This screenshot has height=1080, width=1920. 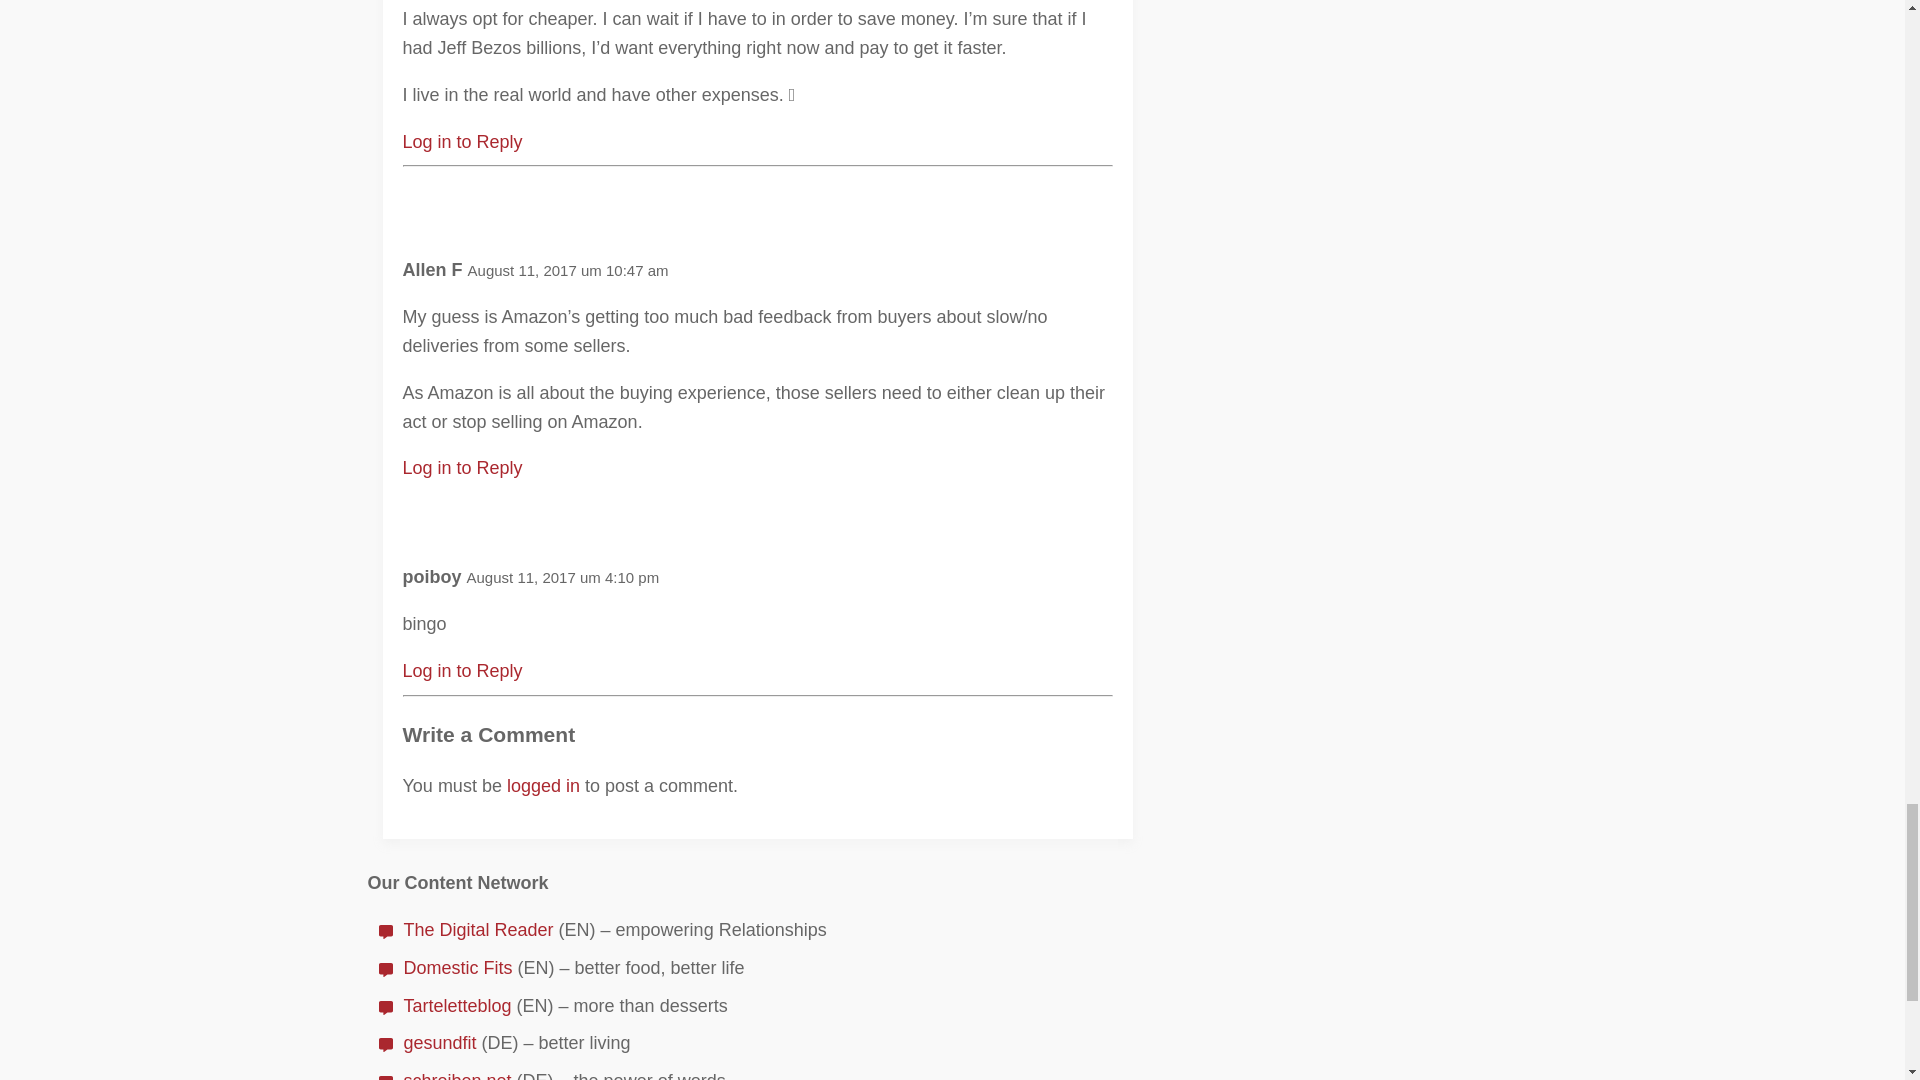 What do you see at coordinates (462, 142) in the screenshot?
I see `Log in to Reply` at bounding box center [462, 142].